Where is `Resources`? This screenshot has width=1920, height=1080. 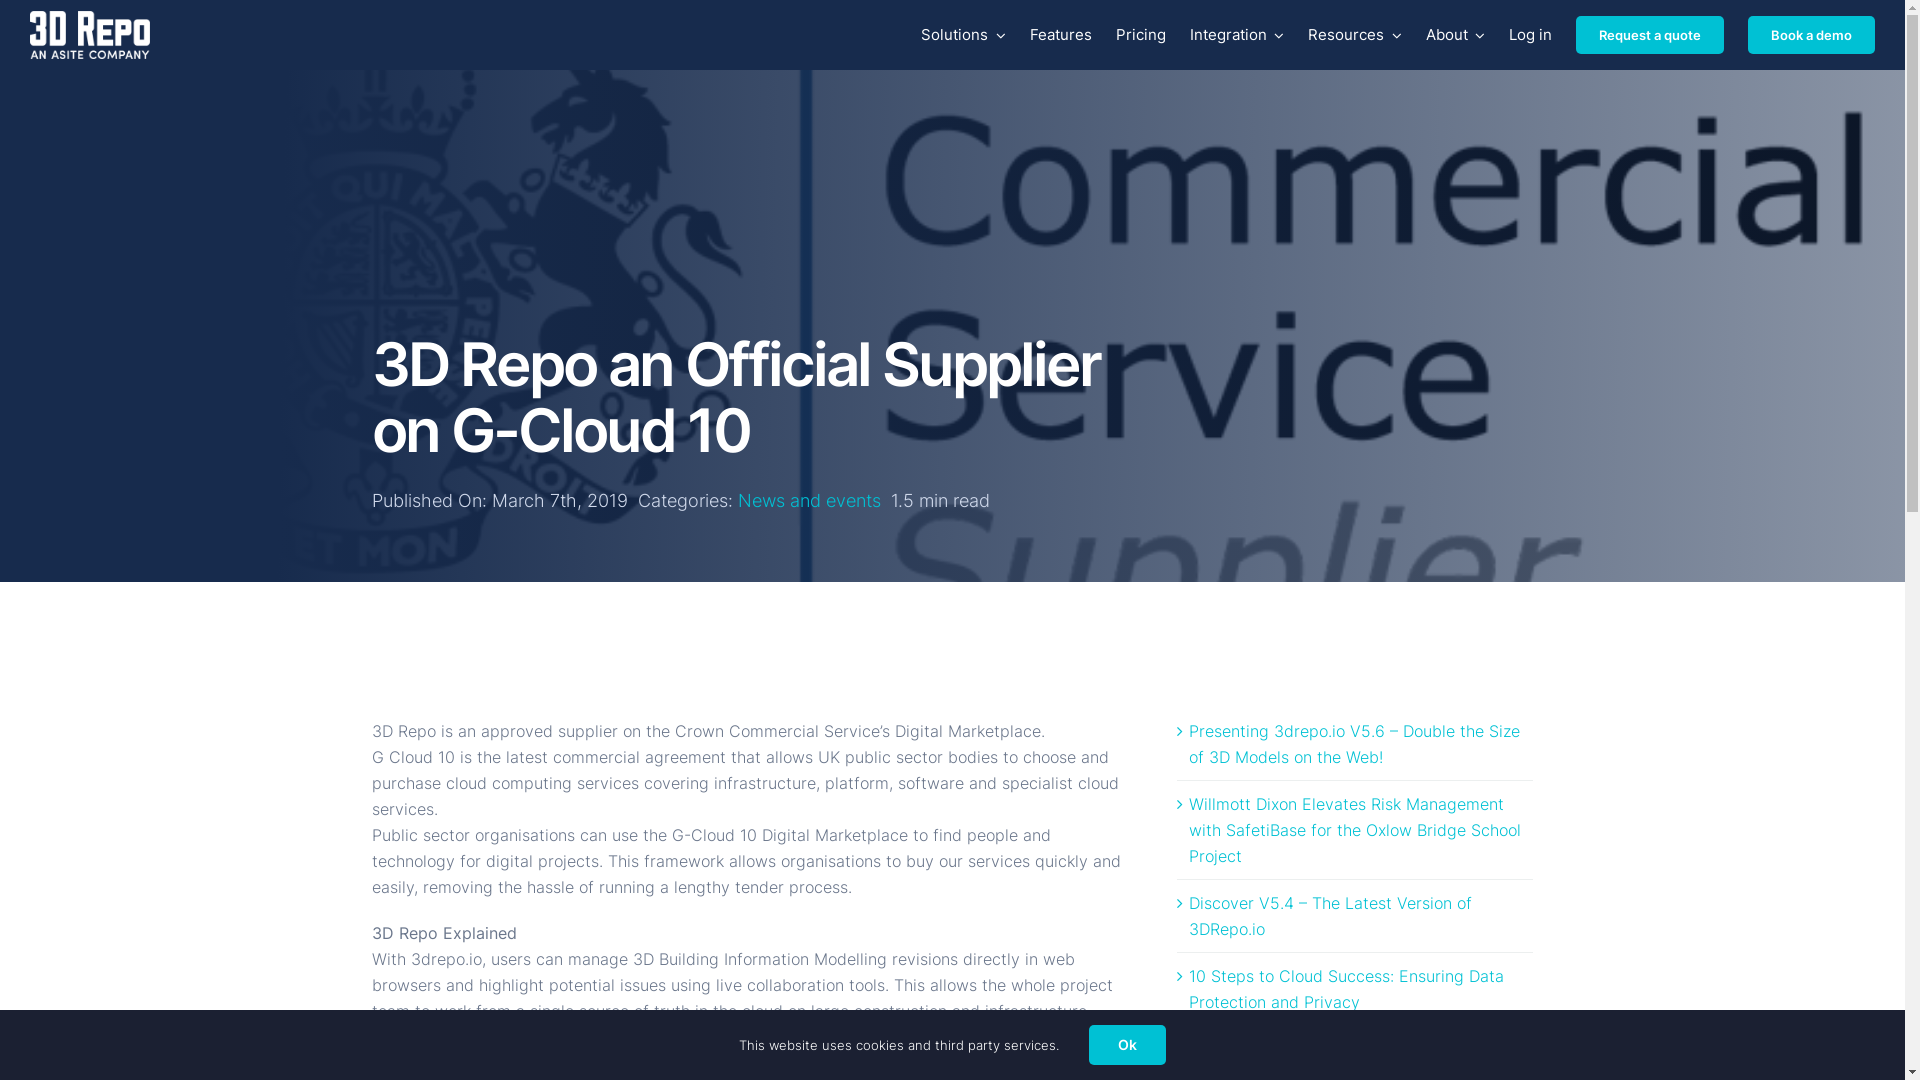 Resources is located at coordinates (1355, 35).